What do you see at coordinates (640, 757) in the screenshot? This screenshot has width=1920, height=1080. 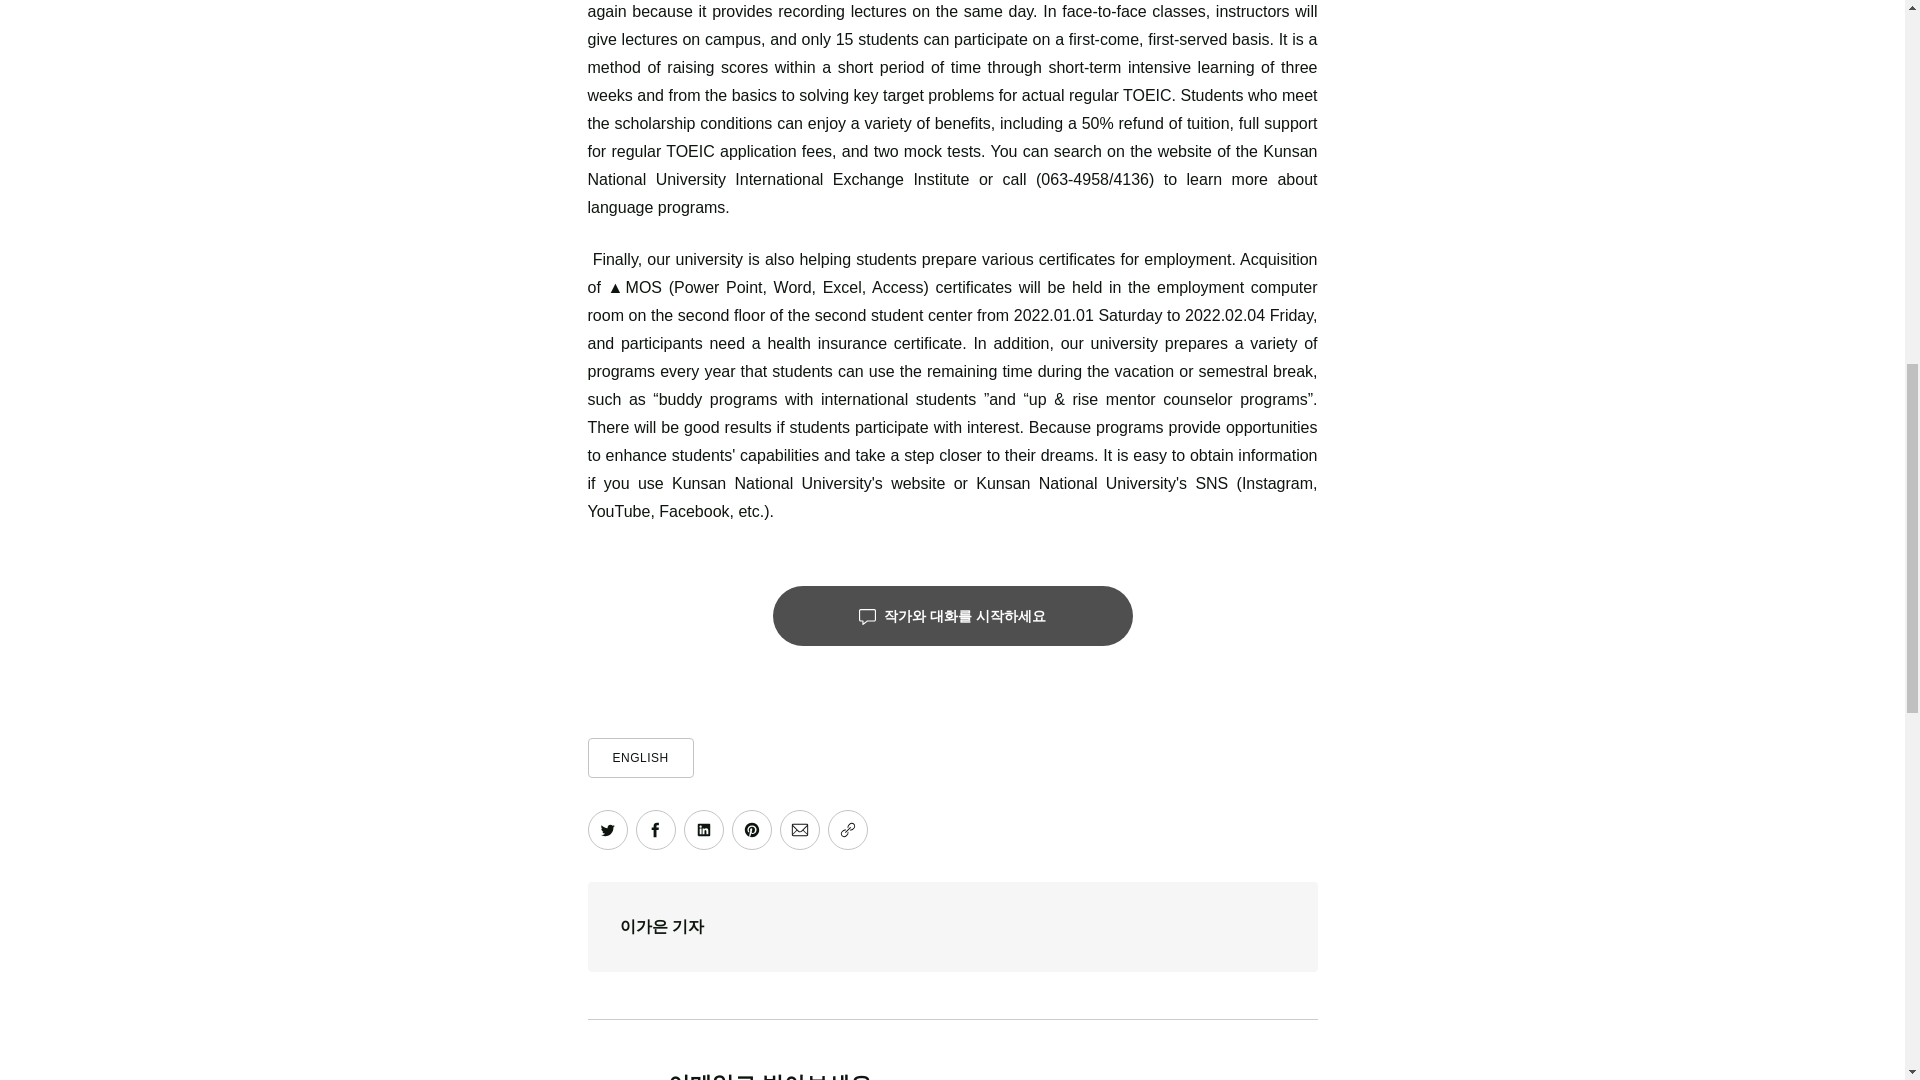 I see `ENGLISH` at bounding box center [640, 757].